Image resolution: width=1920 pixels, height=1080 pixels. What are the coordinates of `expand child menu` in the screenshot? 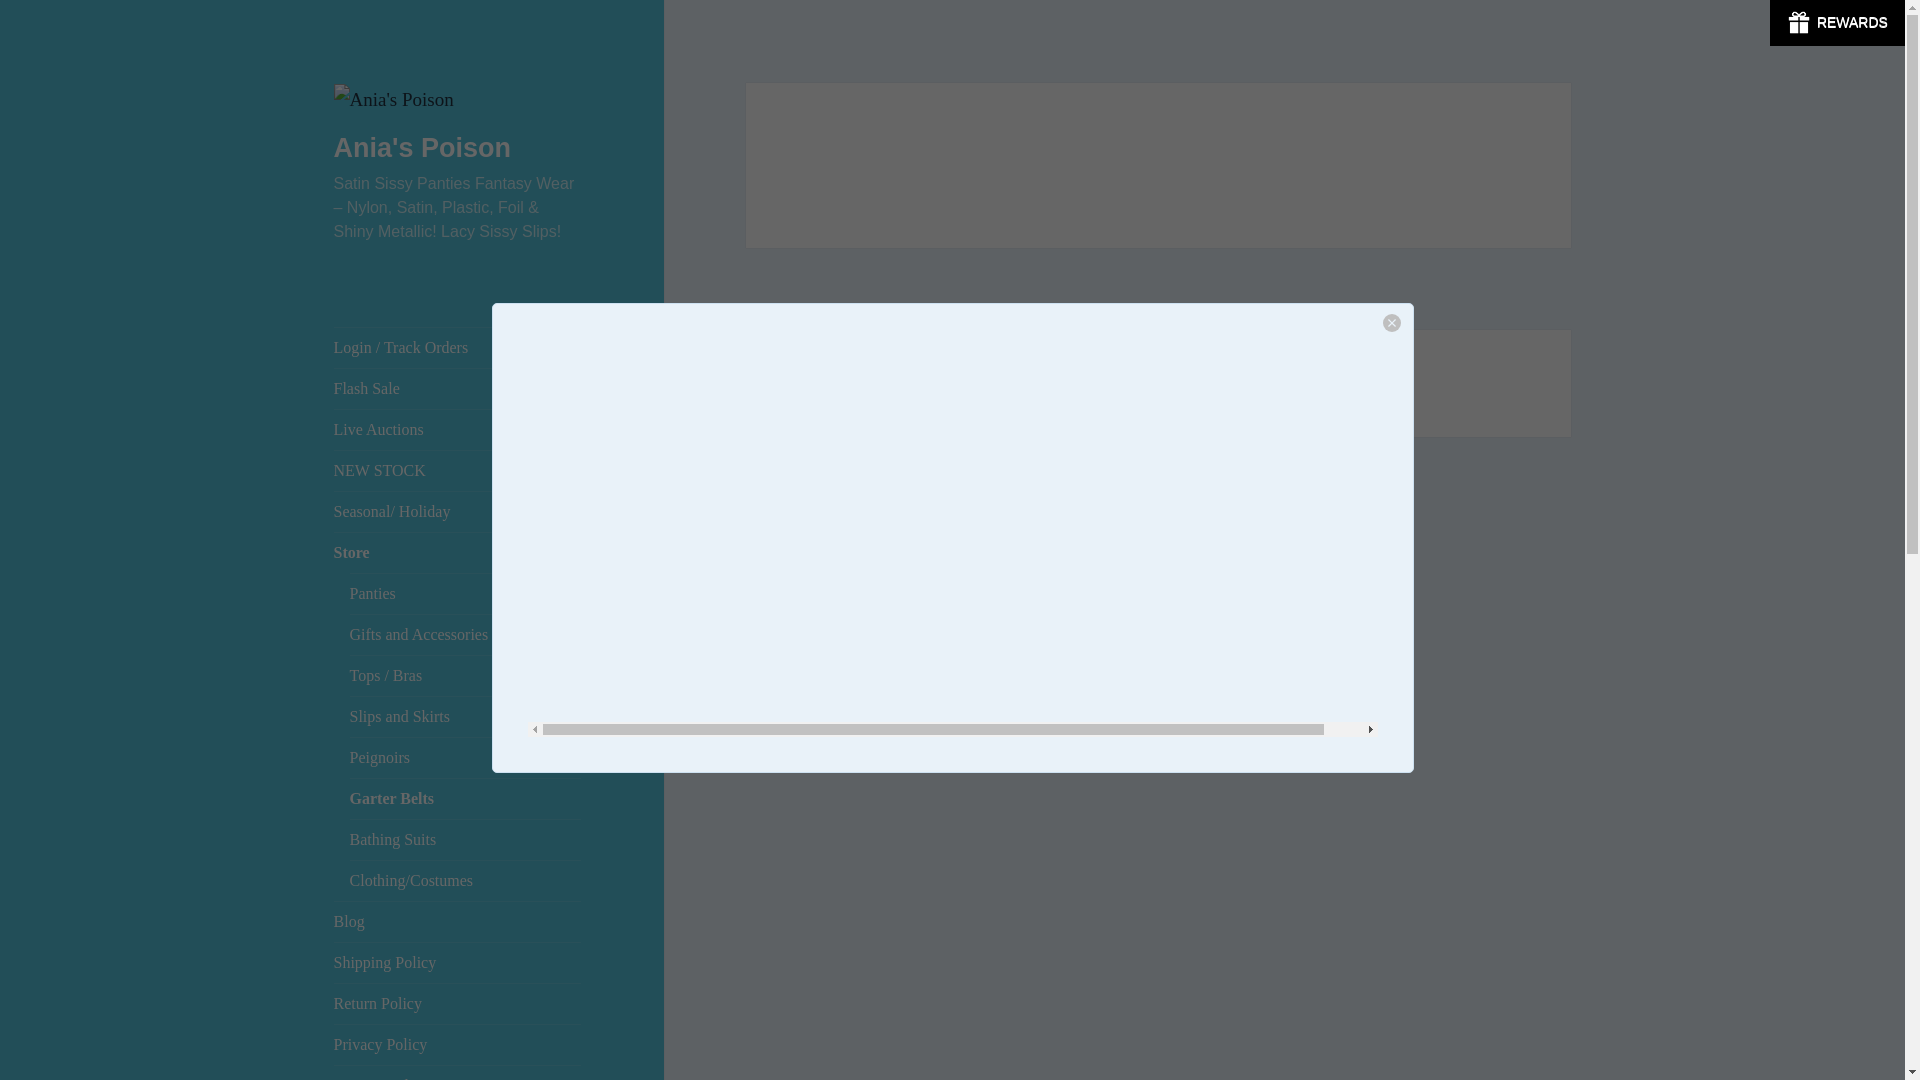 It's located at (565, 594).